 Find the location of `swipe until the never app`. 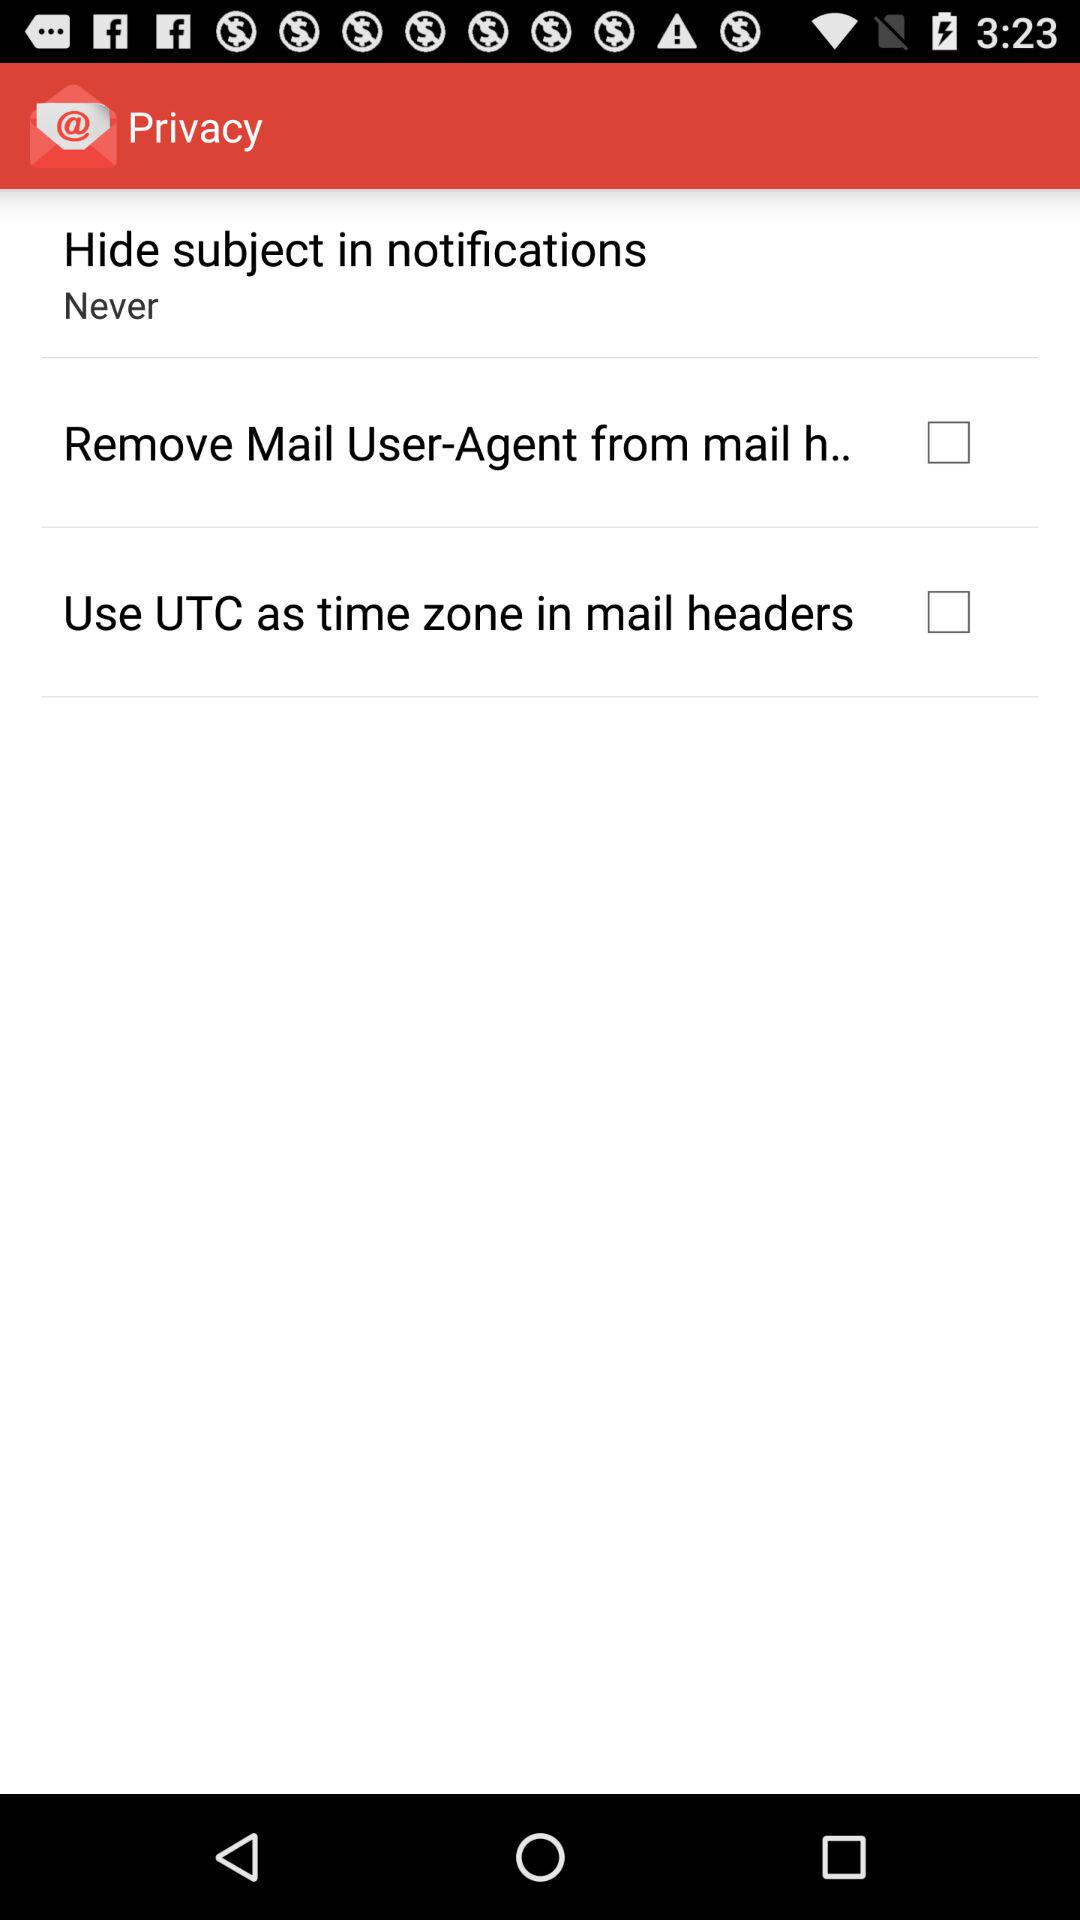

swipe until the never app is located at coordinates (110, 304).